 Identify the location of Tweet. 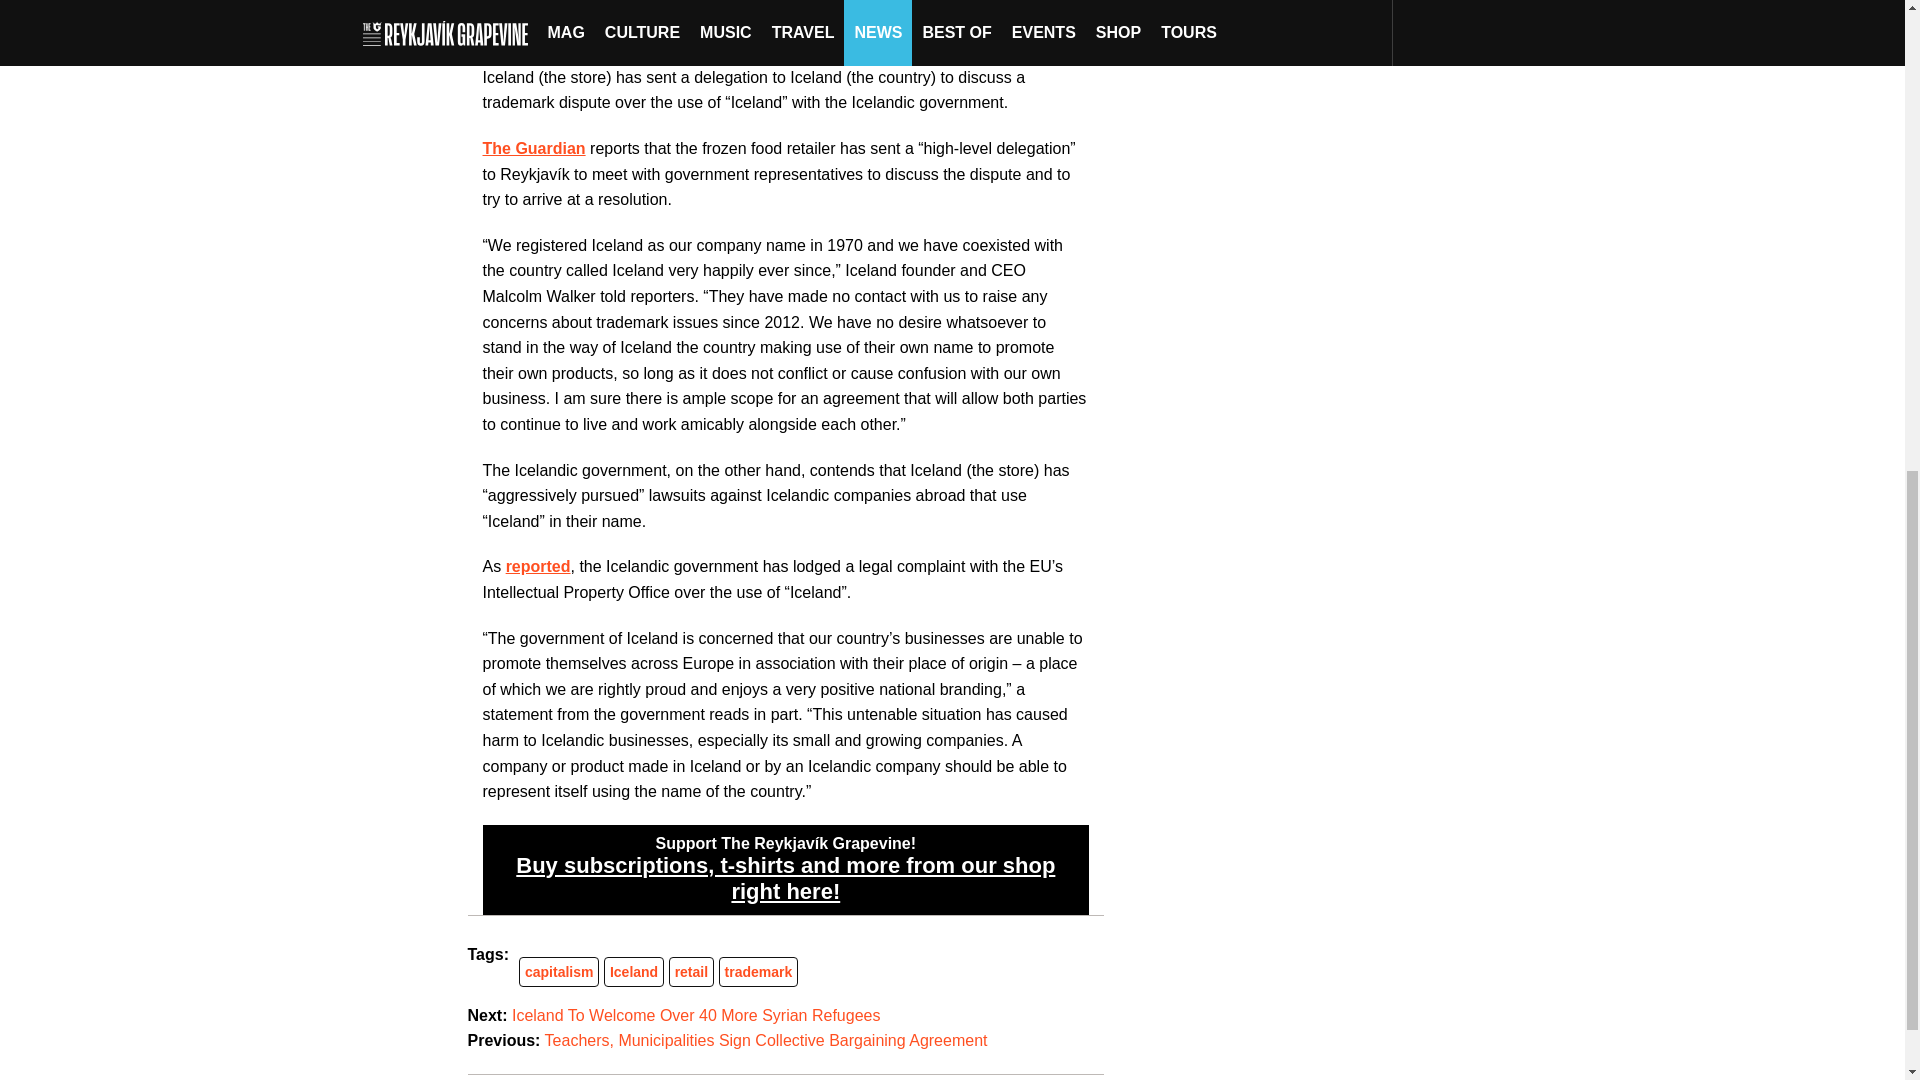
(504, 39).